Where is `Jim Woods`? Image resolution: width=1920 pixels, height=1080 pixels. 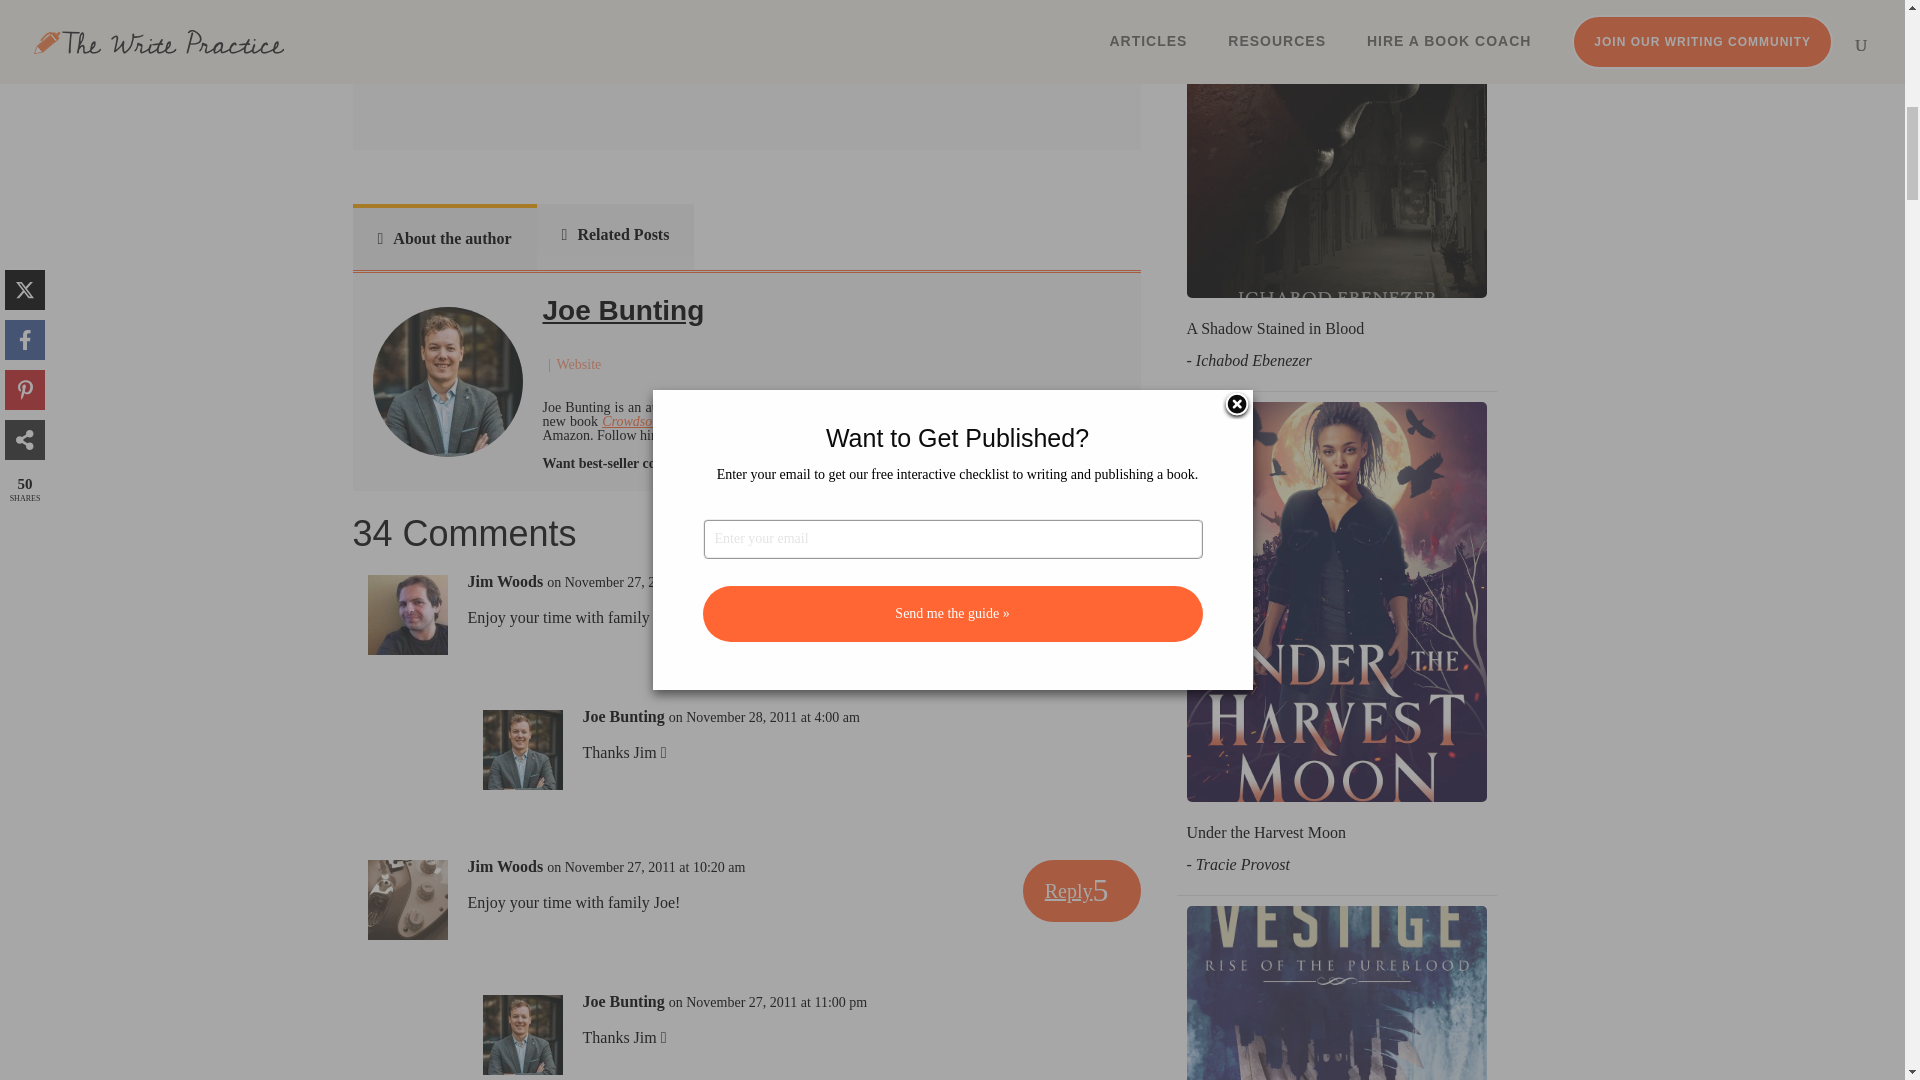 Jim Woods is located at coordinates (506, 866).